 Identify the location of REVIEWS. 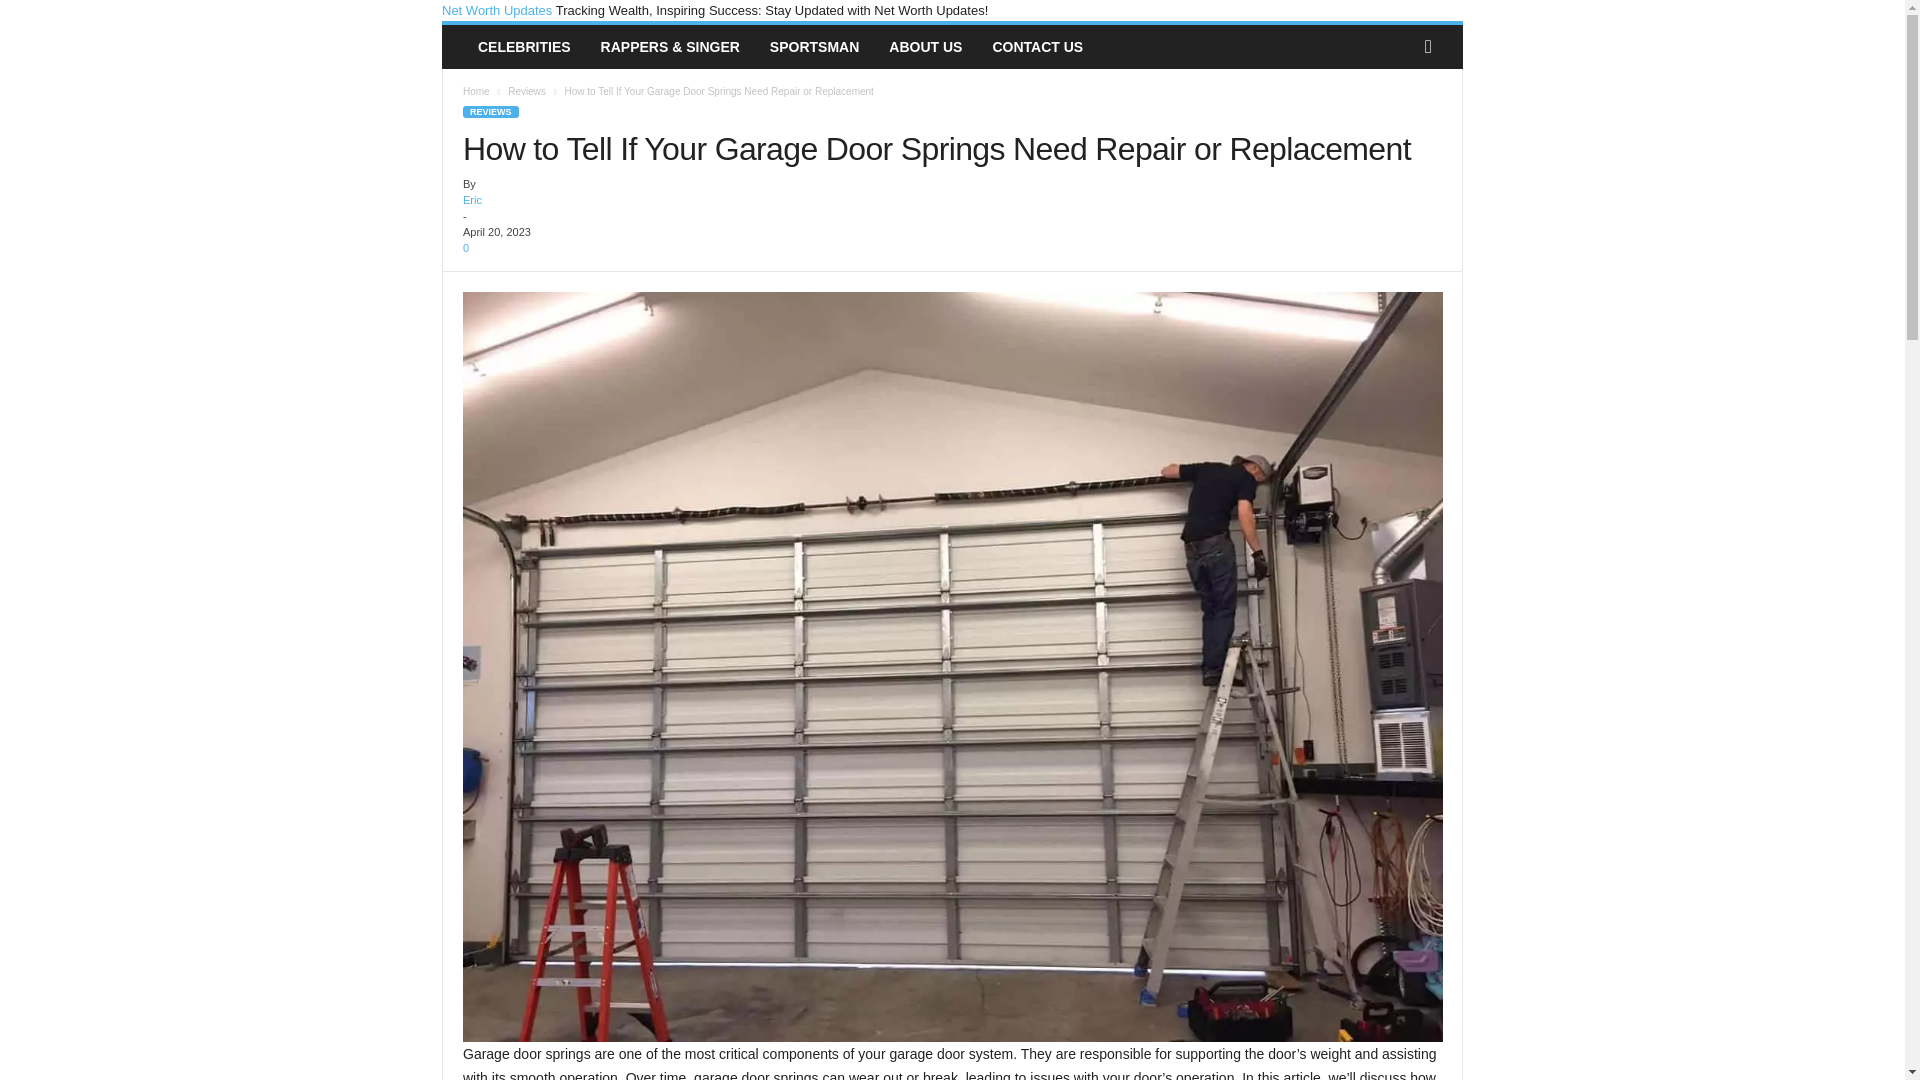
(490, 111).